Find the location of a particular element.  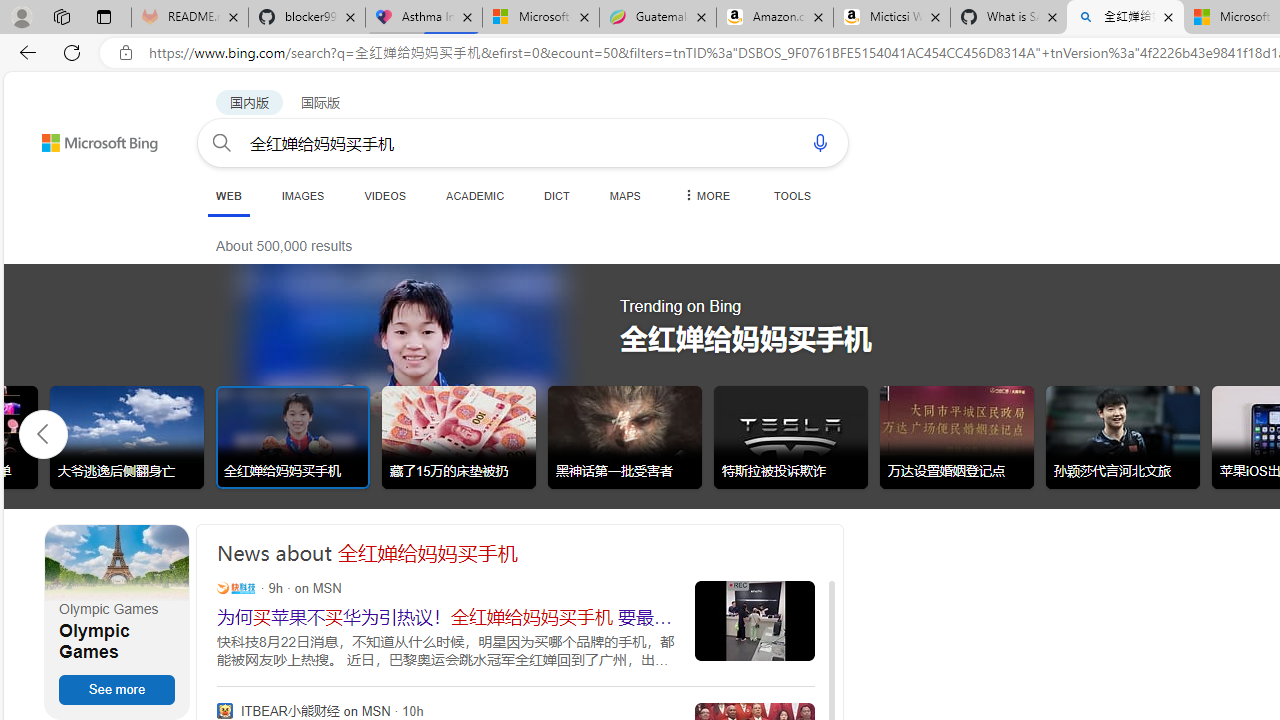

Dropdown Menu is located at coordinates (705, 195).